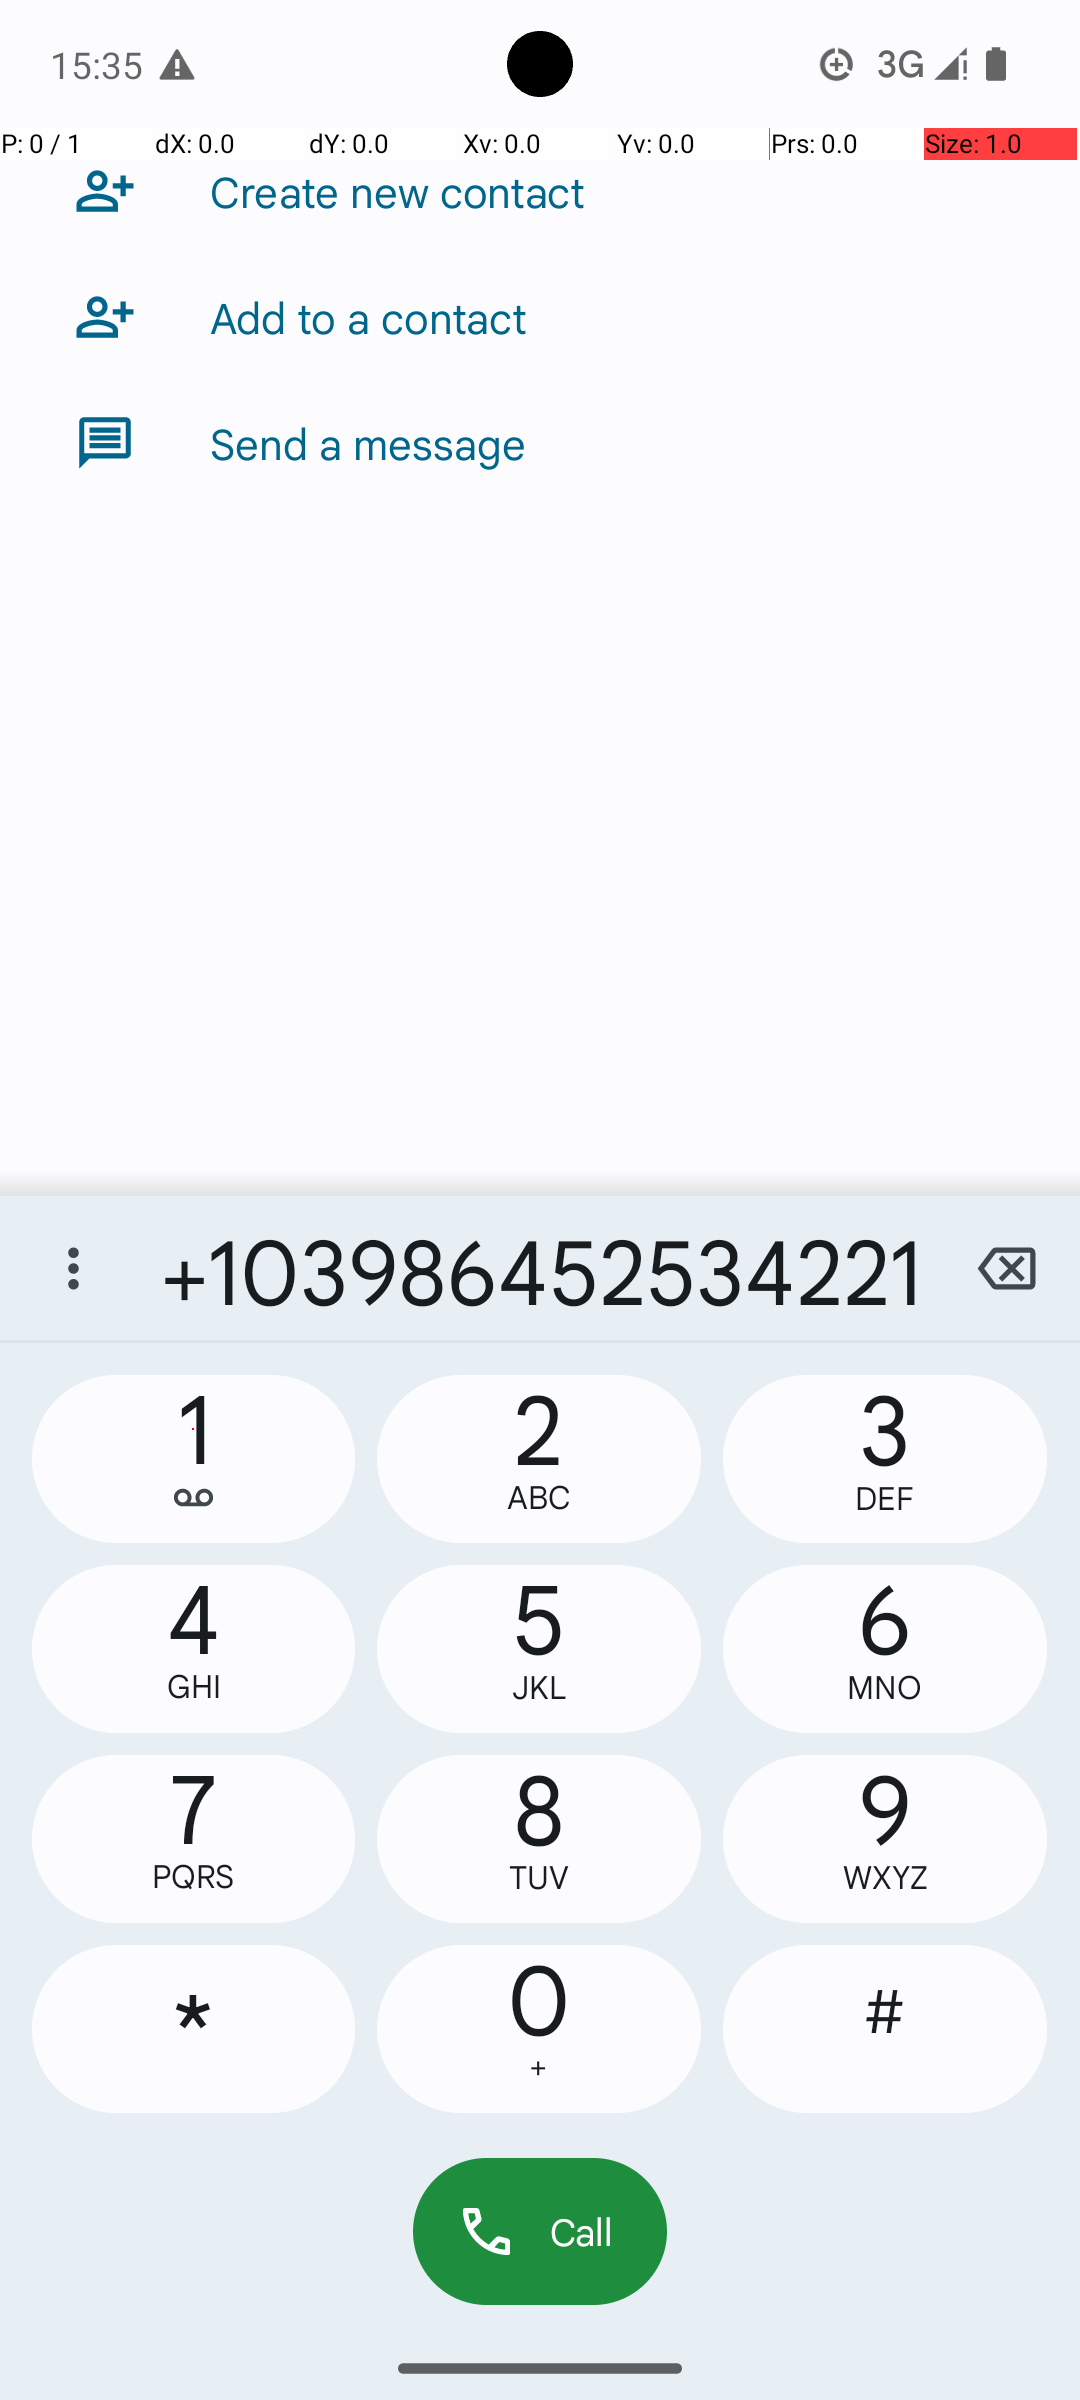 This screenshot has width=1080, height=2400. I want to click on 5,JKL, so click(539, 1649).